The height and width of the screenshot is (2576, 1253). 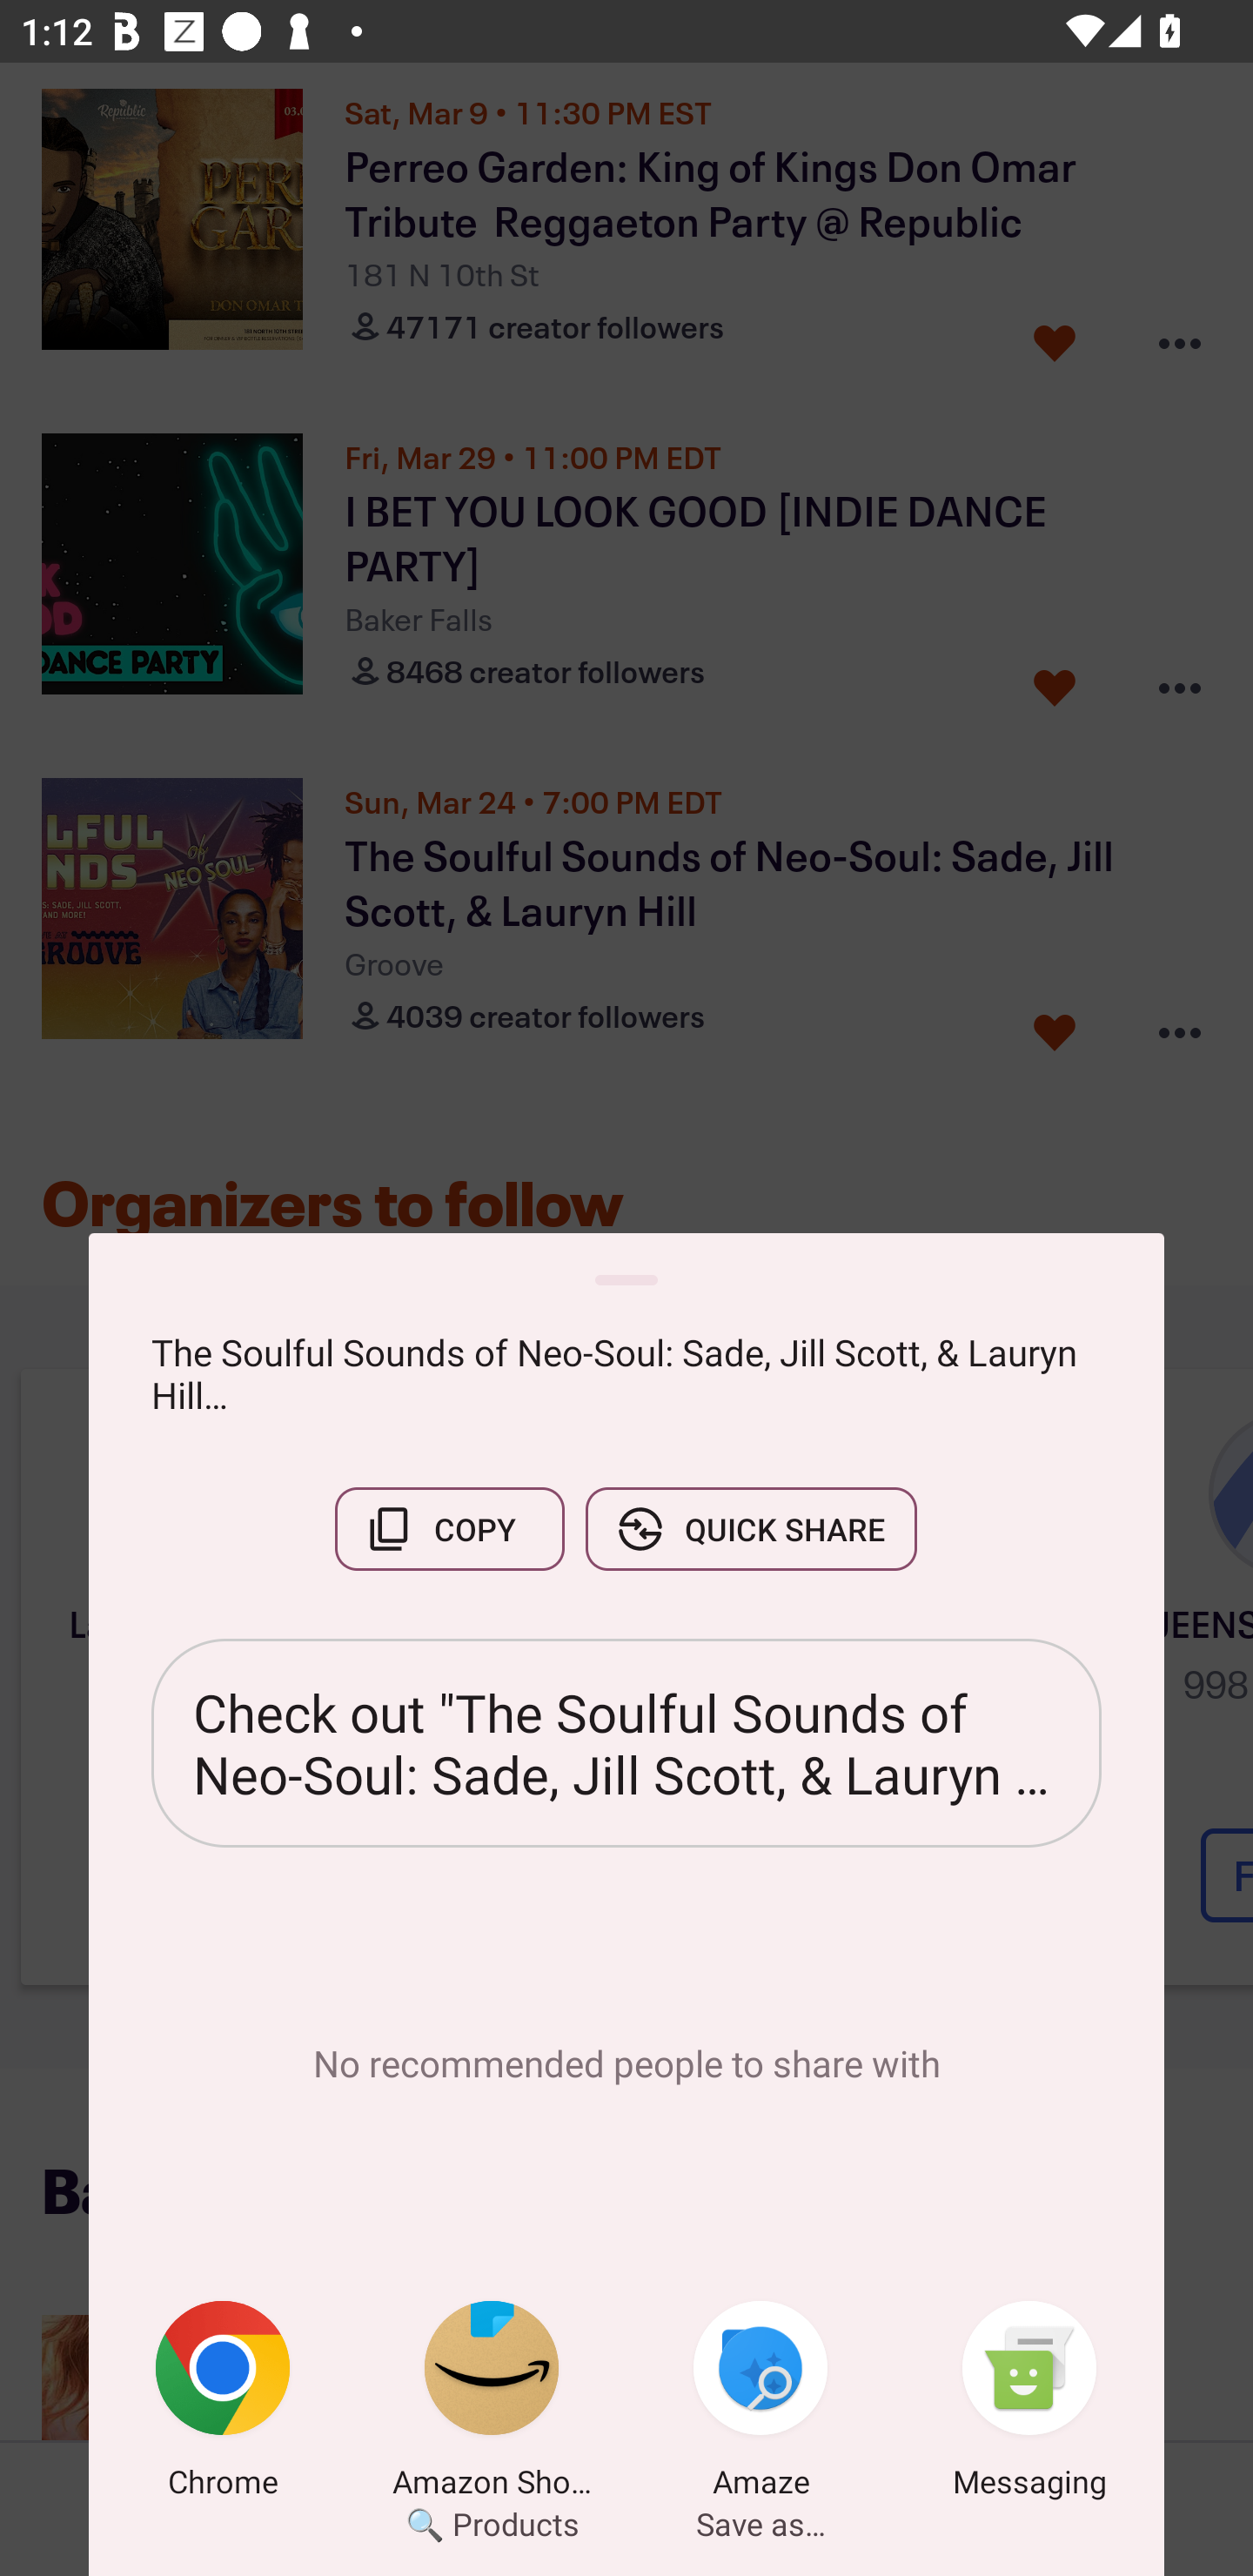 What do you see at coordinates (761, 2405) in the screenshot?
I see `Amaze Save as…` at bounding box center [761, 2405].